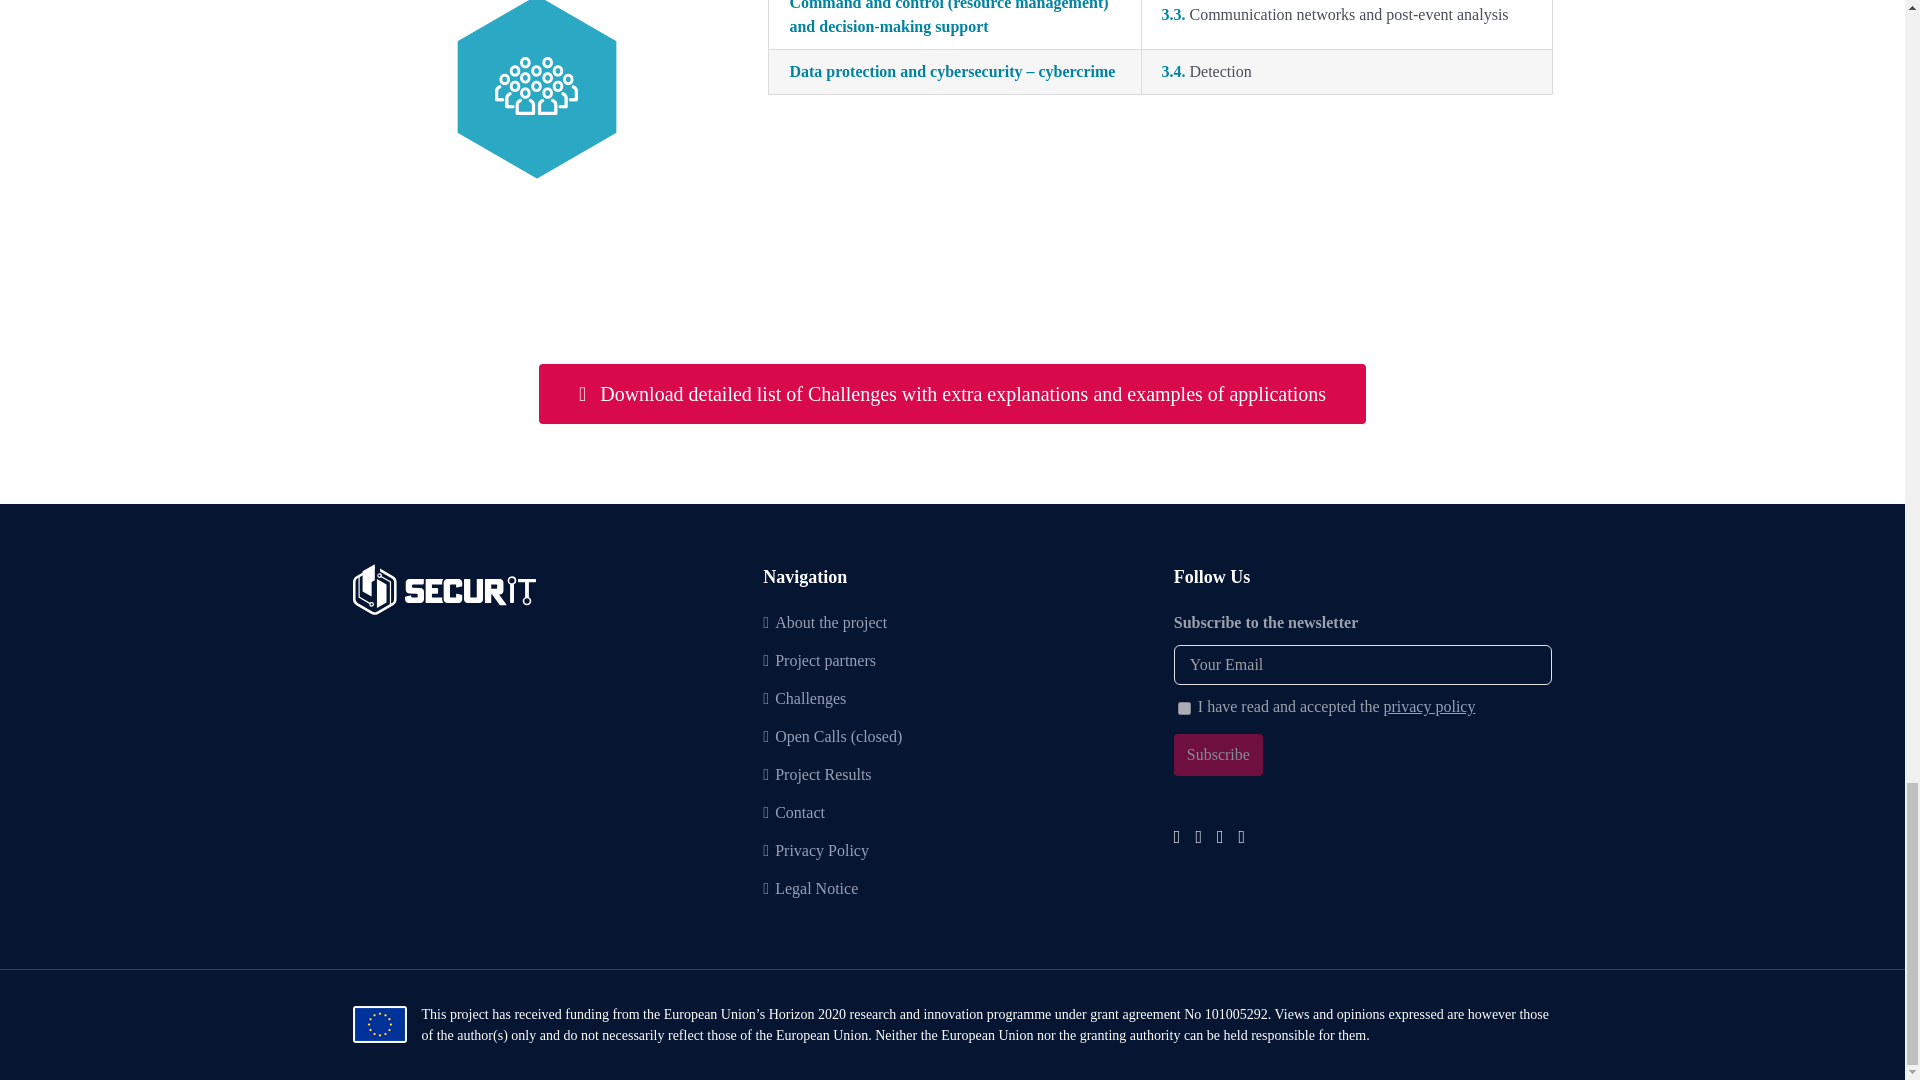 The width and height of the screenshot is (1920, 1080). I want to click on Project Results, so click(954, 774).